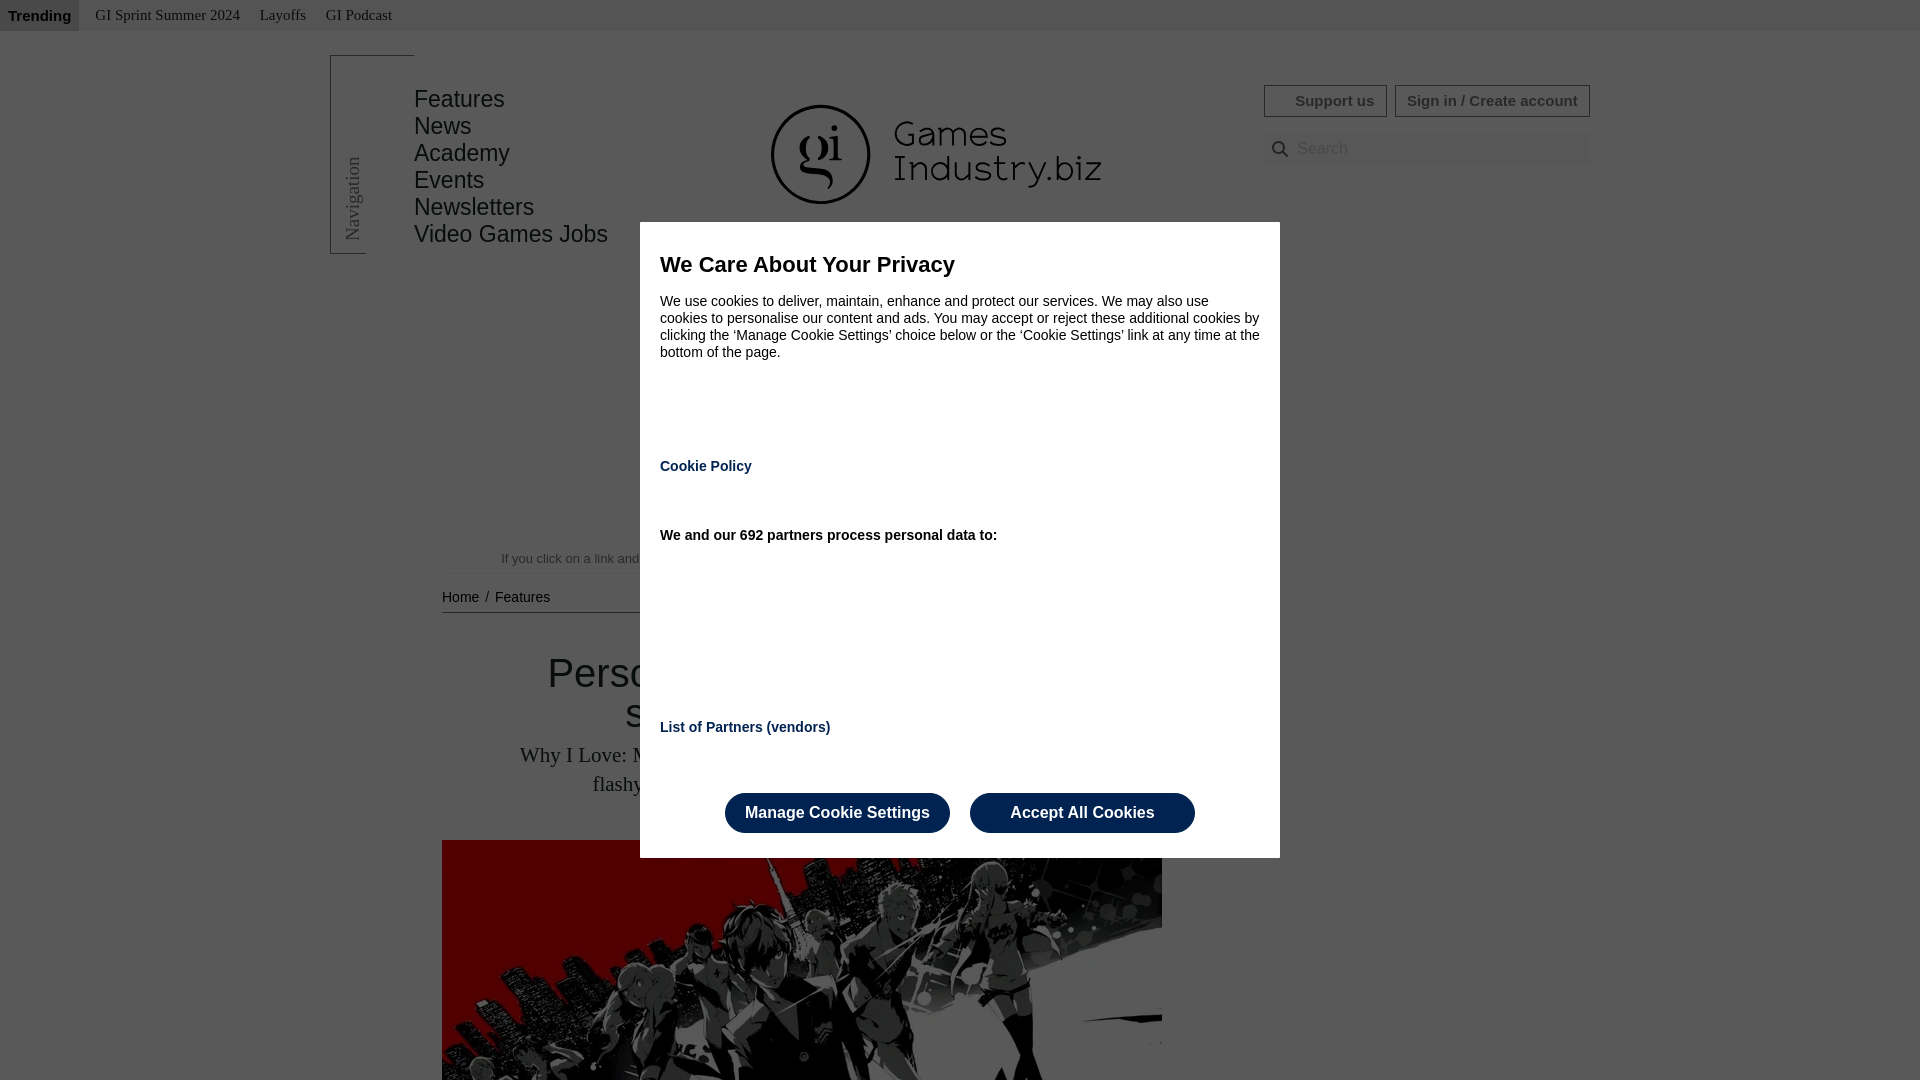 The image size is (1920, 1080). What do you see at coordinates (462, 596) in the screenshot?
I see `Home` at bounding box center [462, 596].